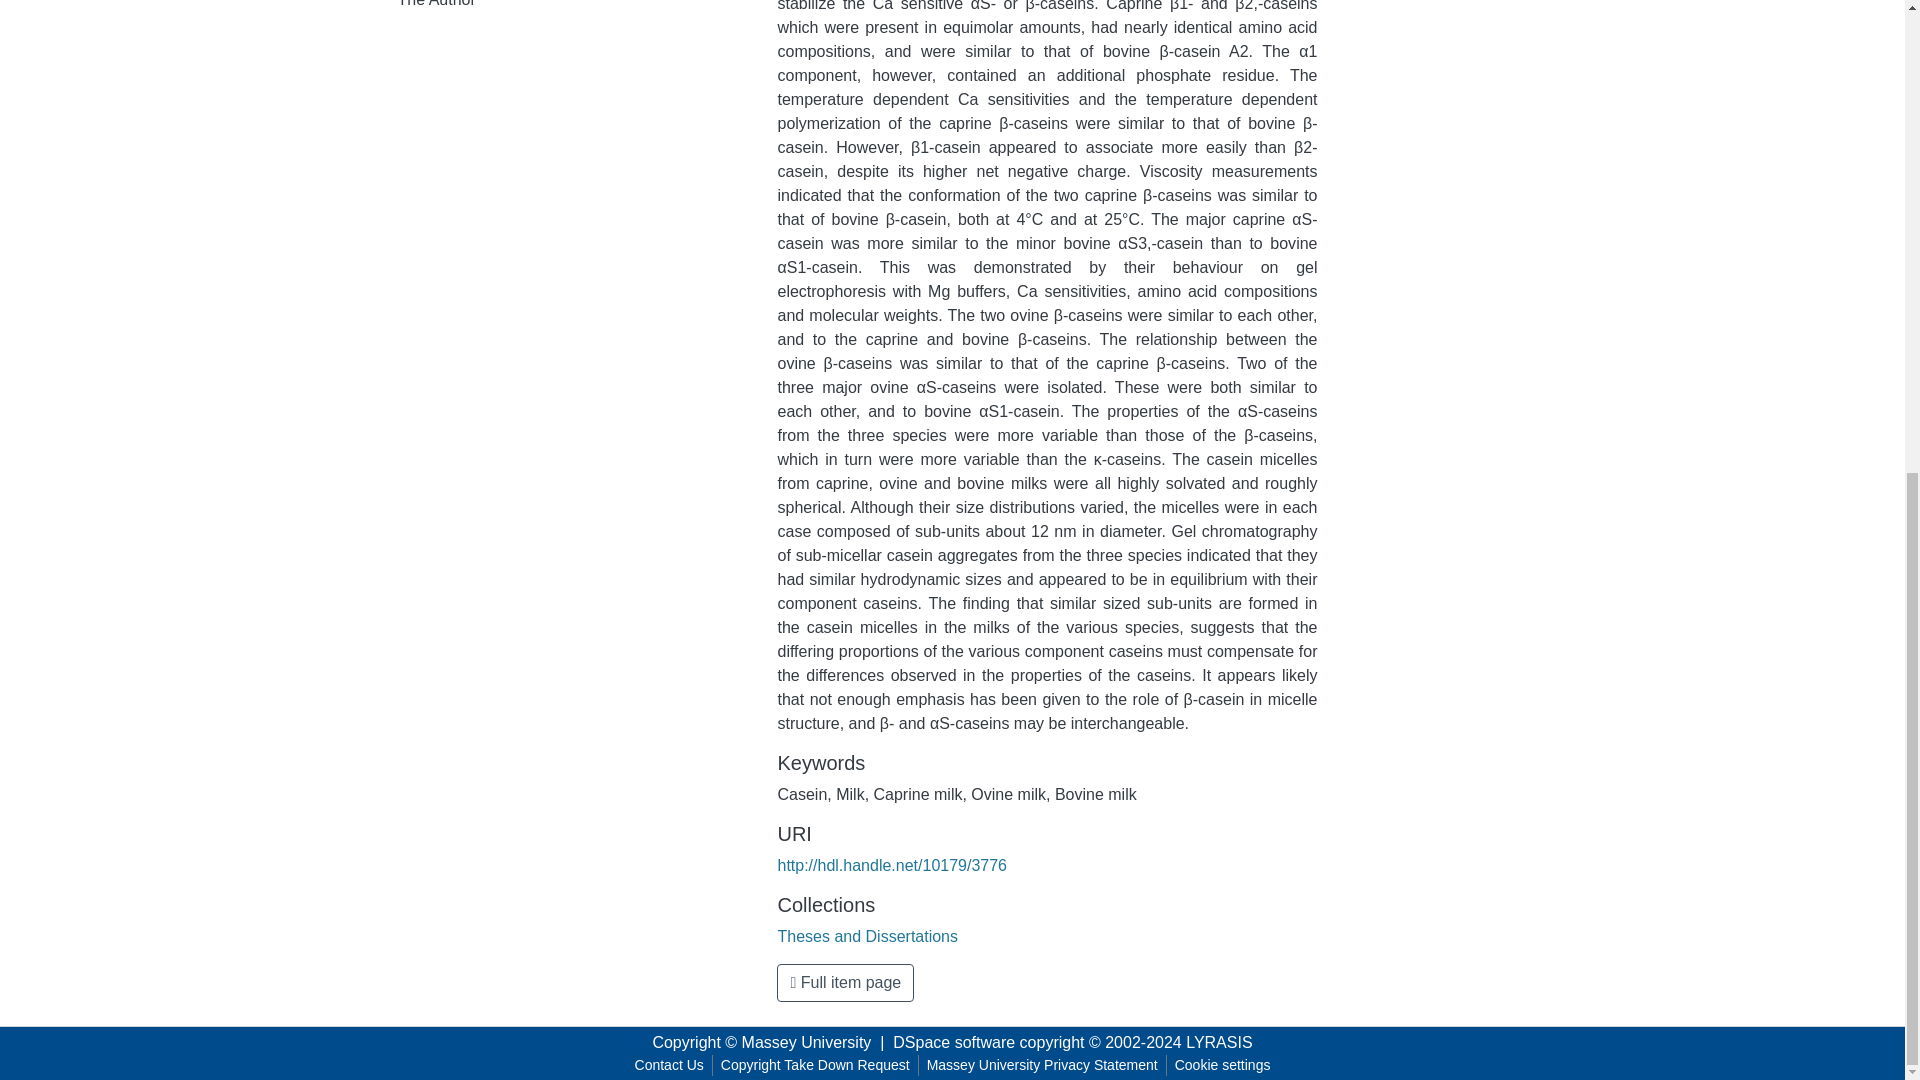 The image size is (1920, 1080). I want to click on Theses and Dissertations, so click(868, 936).